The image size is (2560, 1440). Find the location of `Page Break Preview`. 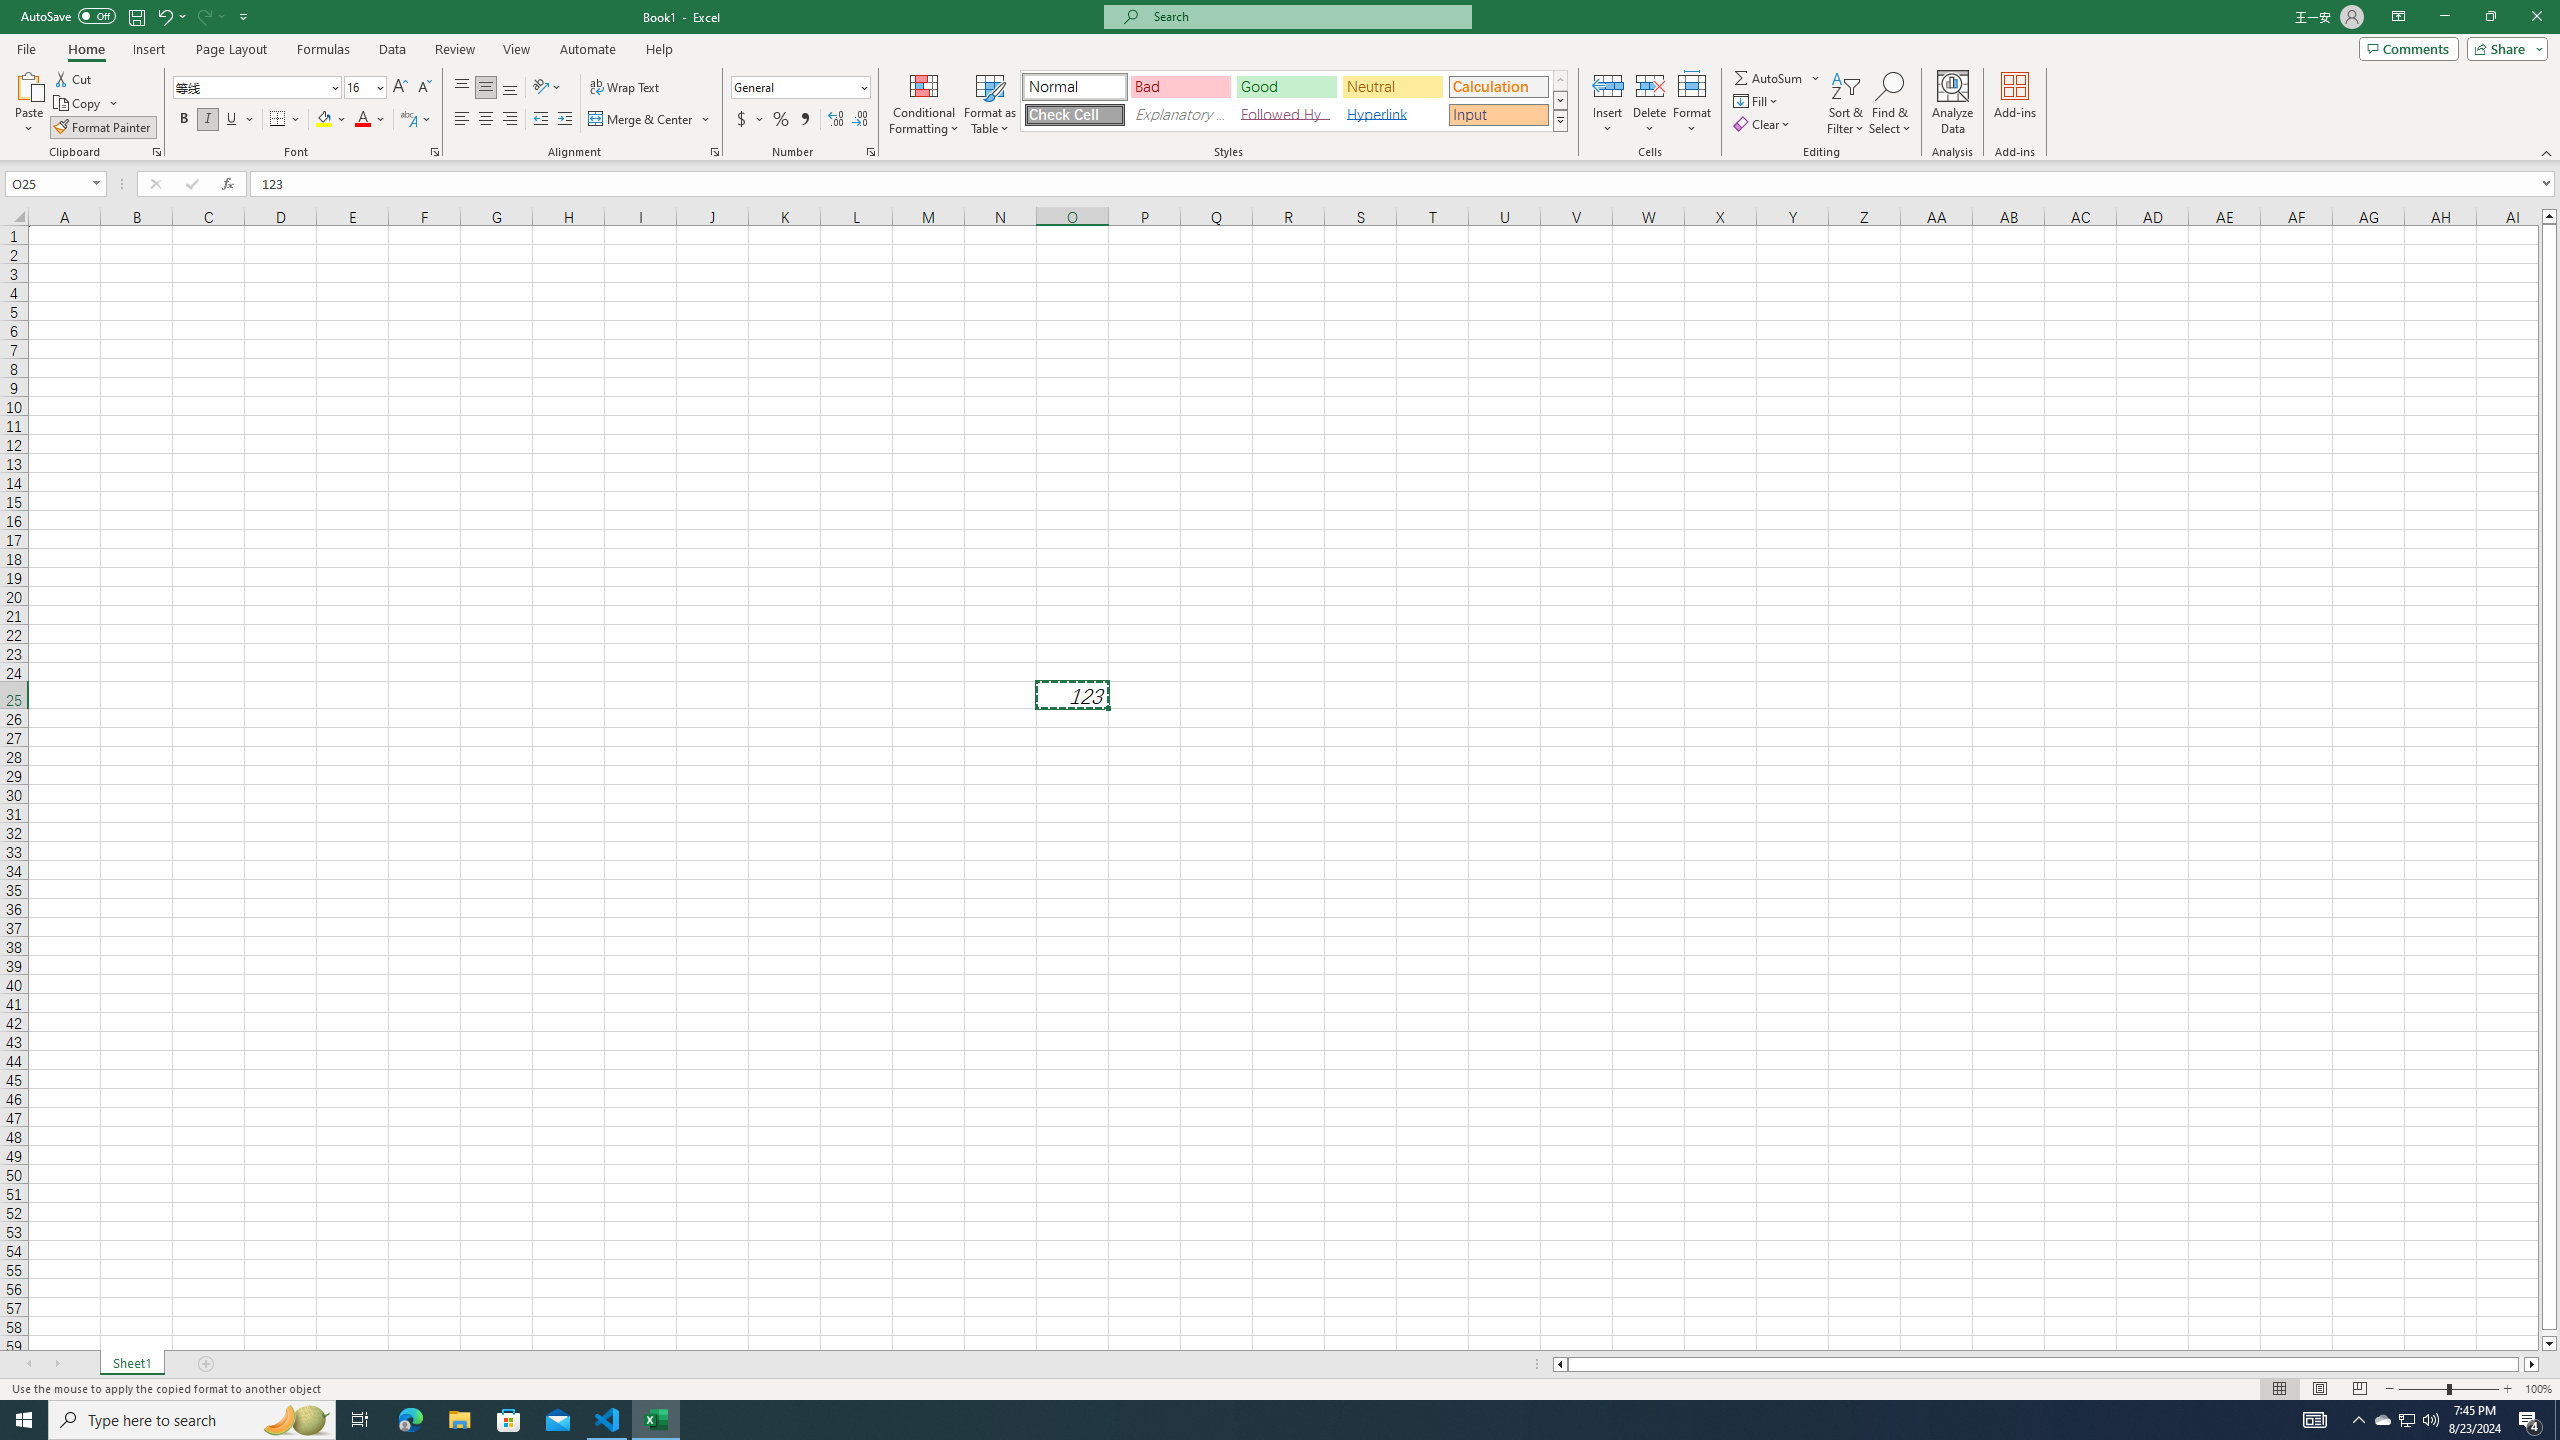

Page Break Preview is located at coordinates (2360, 1389).